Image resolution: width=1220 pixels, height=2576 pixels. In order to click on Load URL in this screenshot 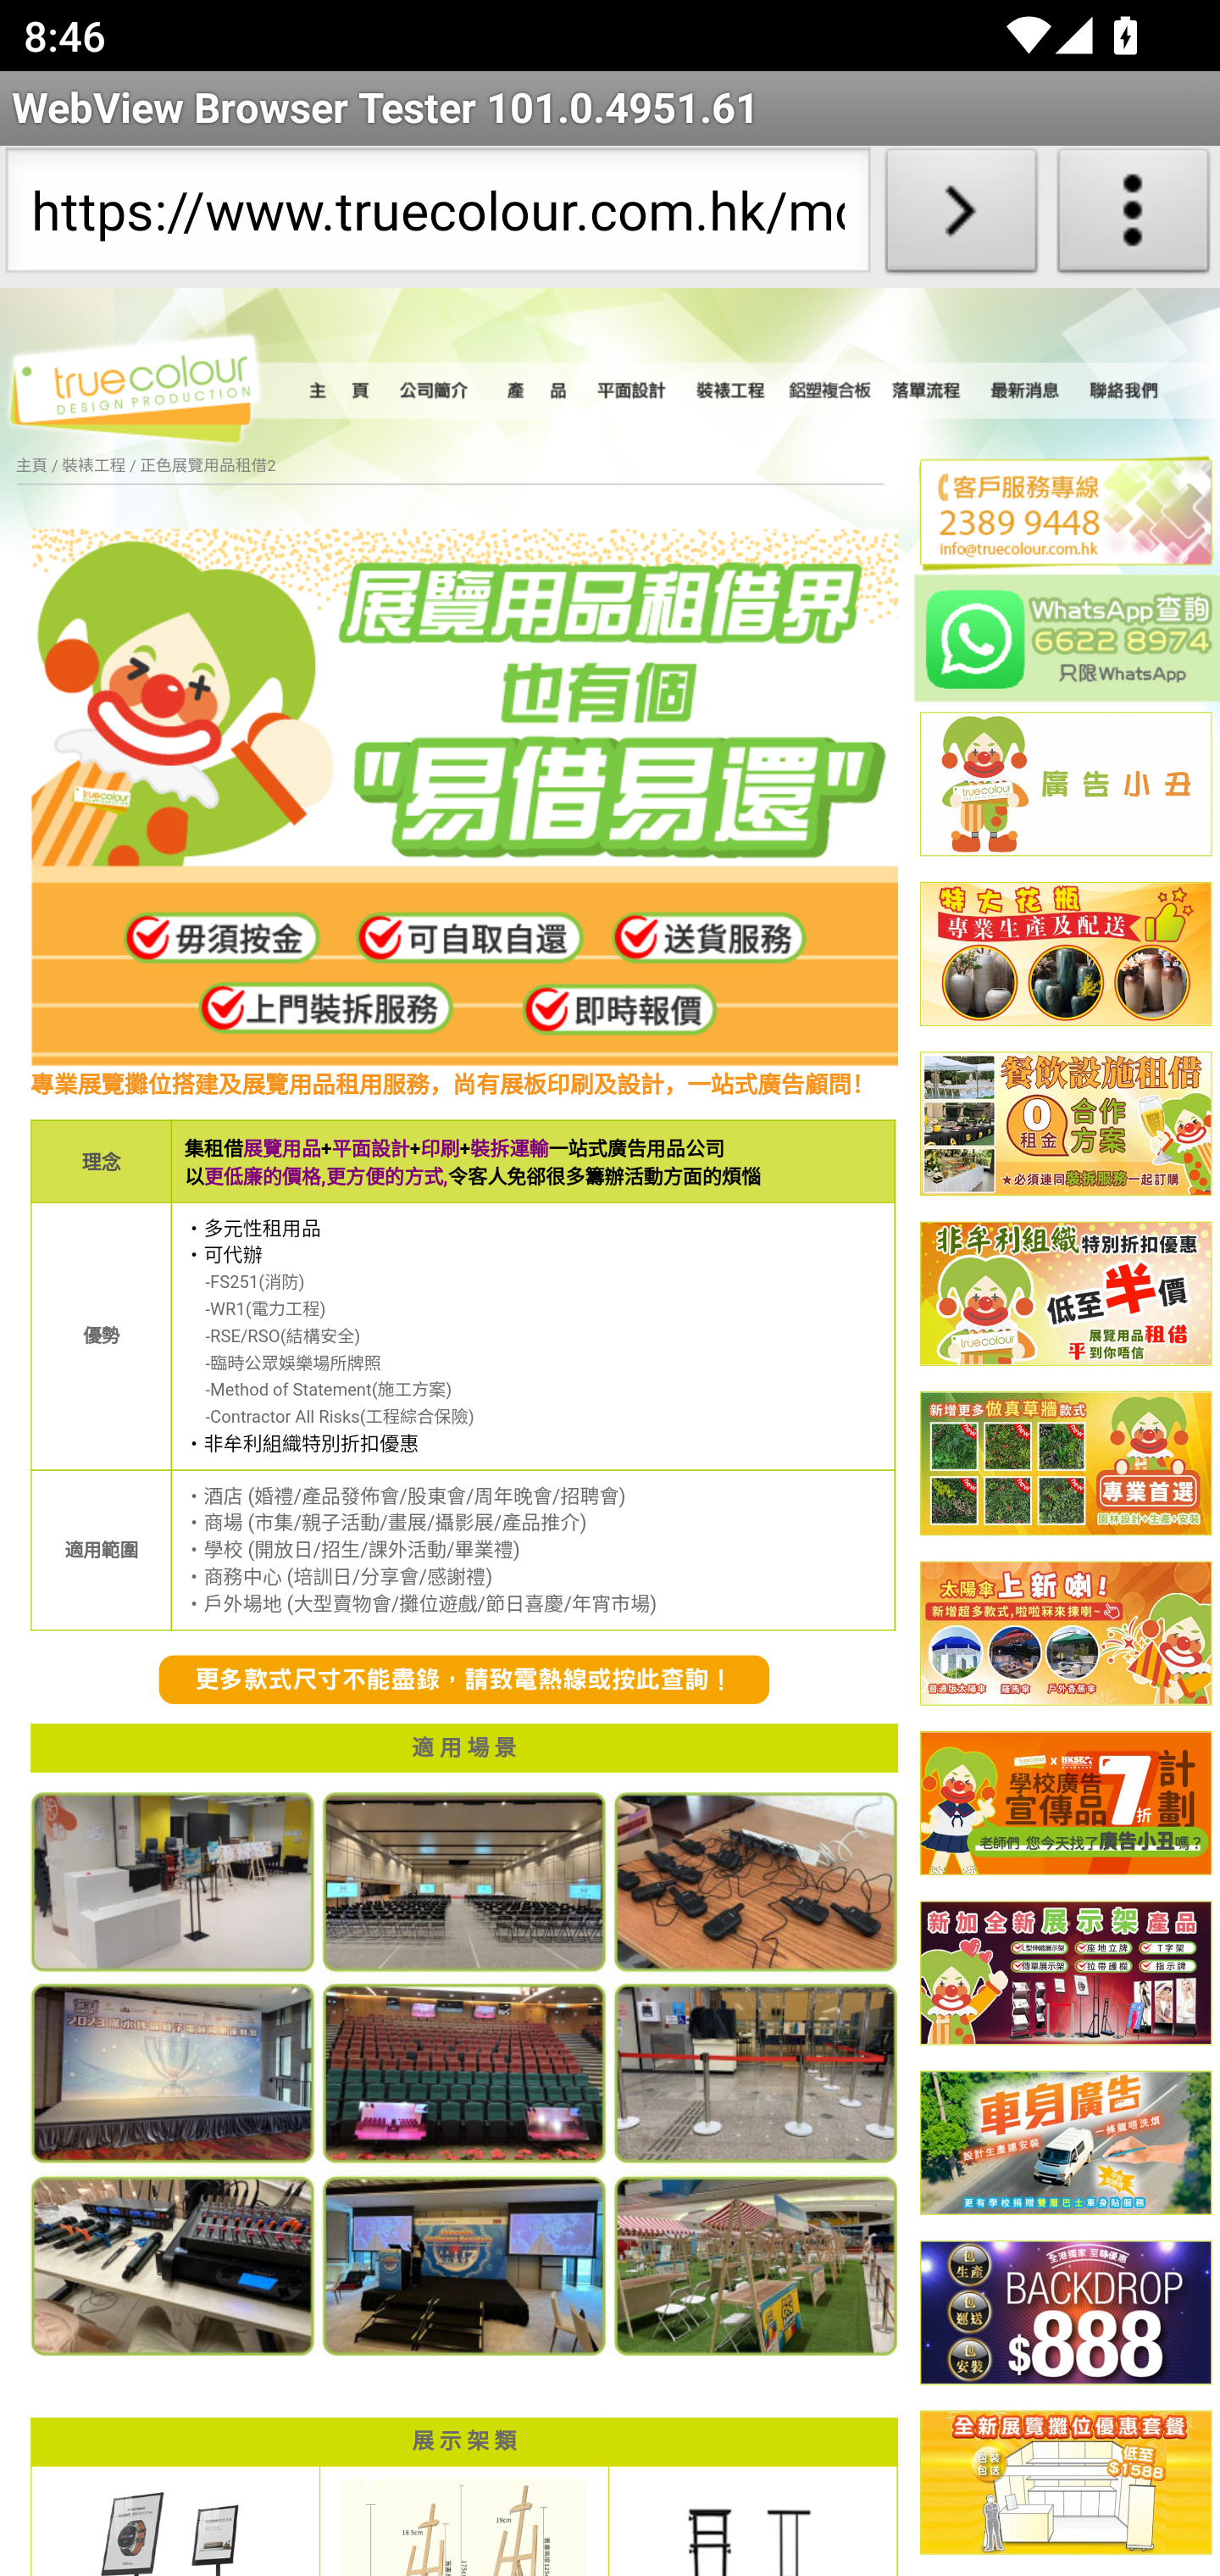, I will do `click(961, 217)`.